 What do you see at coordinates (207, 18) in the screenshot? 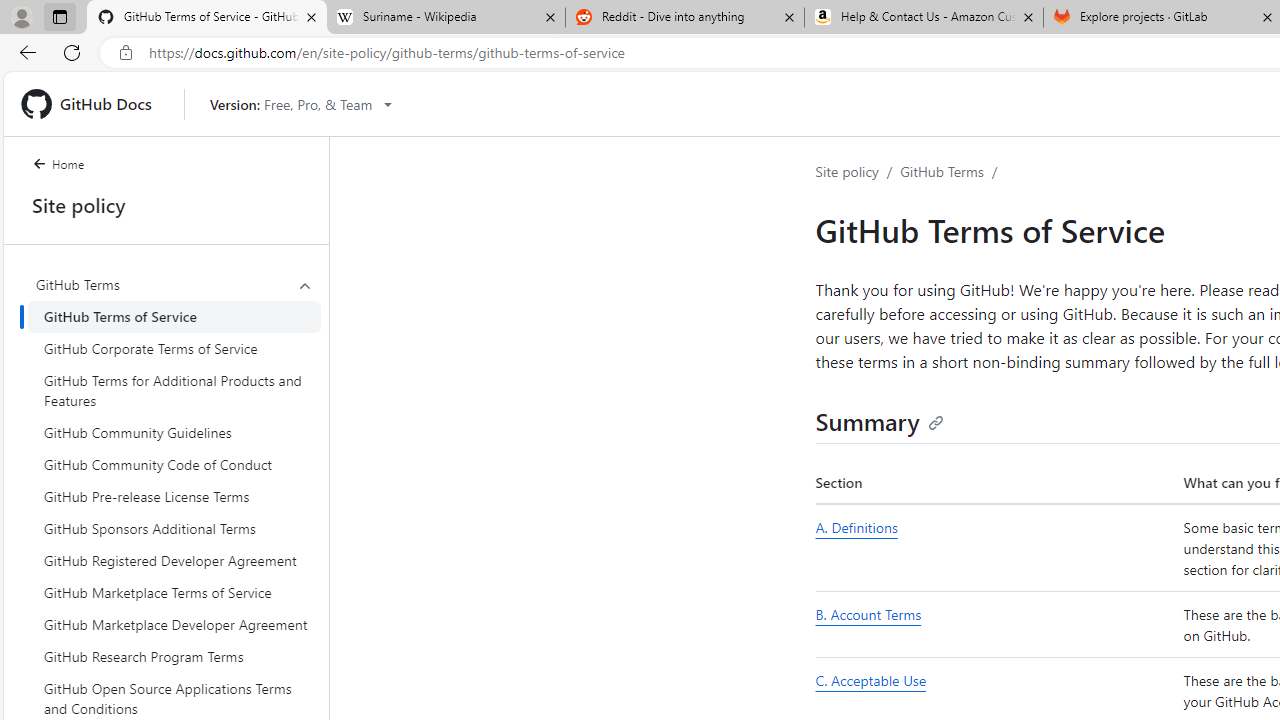
I see `GitHub Terms of Service - GitHub Docs` at bounding box center [207, 18].